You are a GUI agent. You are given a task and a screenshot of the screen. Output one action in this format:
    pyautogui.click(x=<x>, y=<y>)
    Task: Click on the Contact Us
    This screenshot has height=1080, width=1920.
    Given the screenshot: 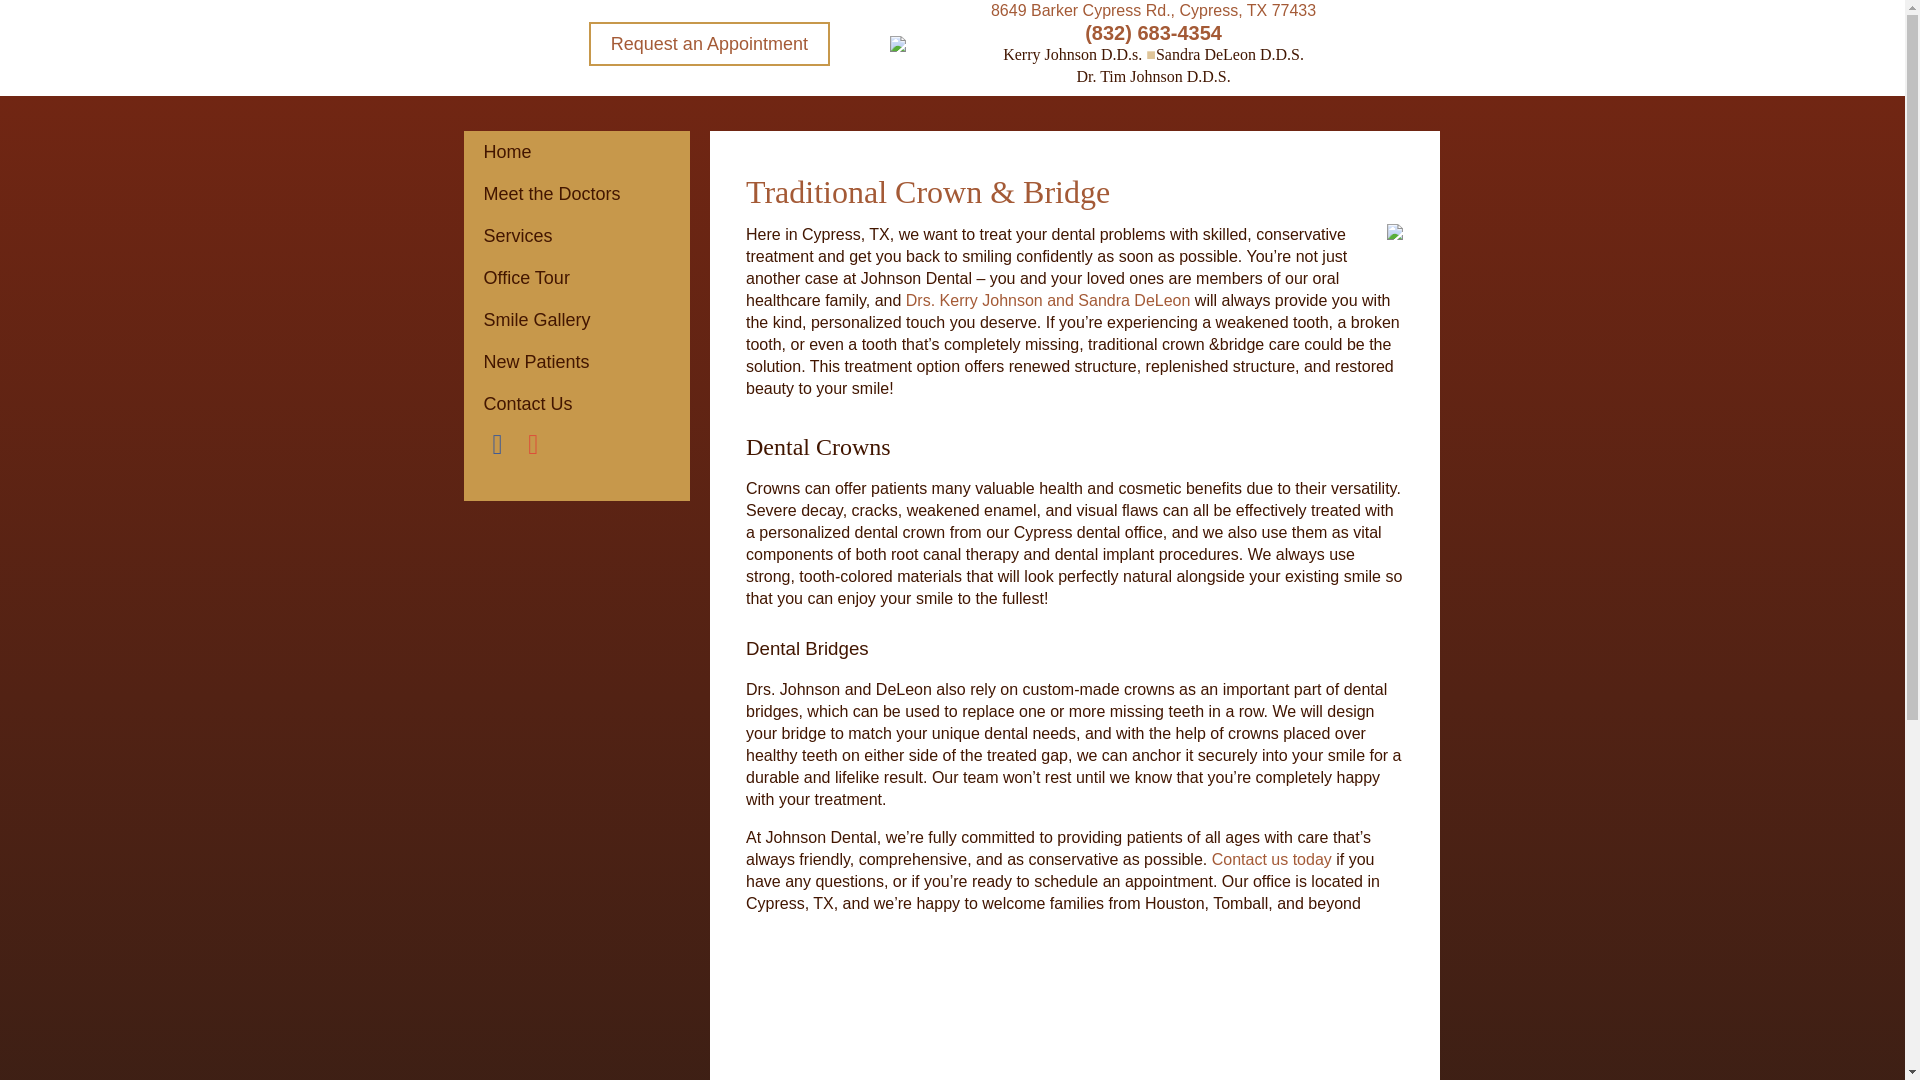 What is the action you would take?
    pyautogui.click(x=576, y=404)
    